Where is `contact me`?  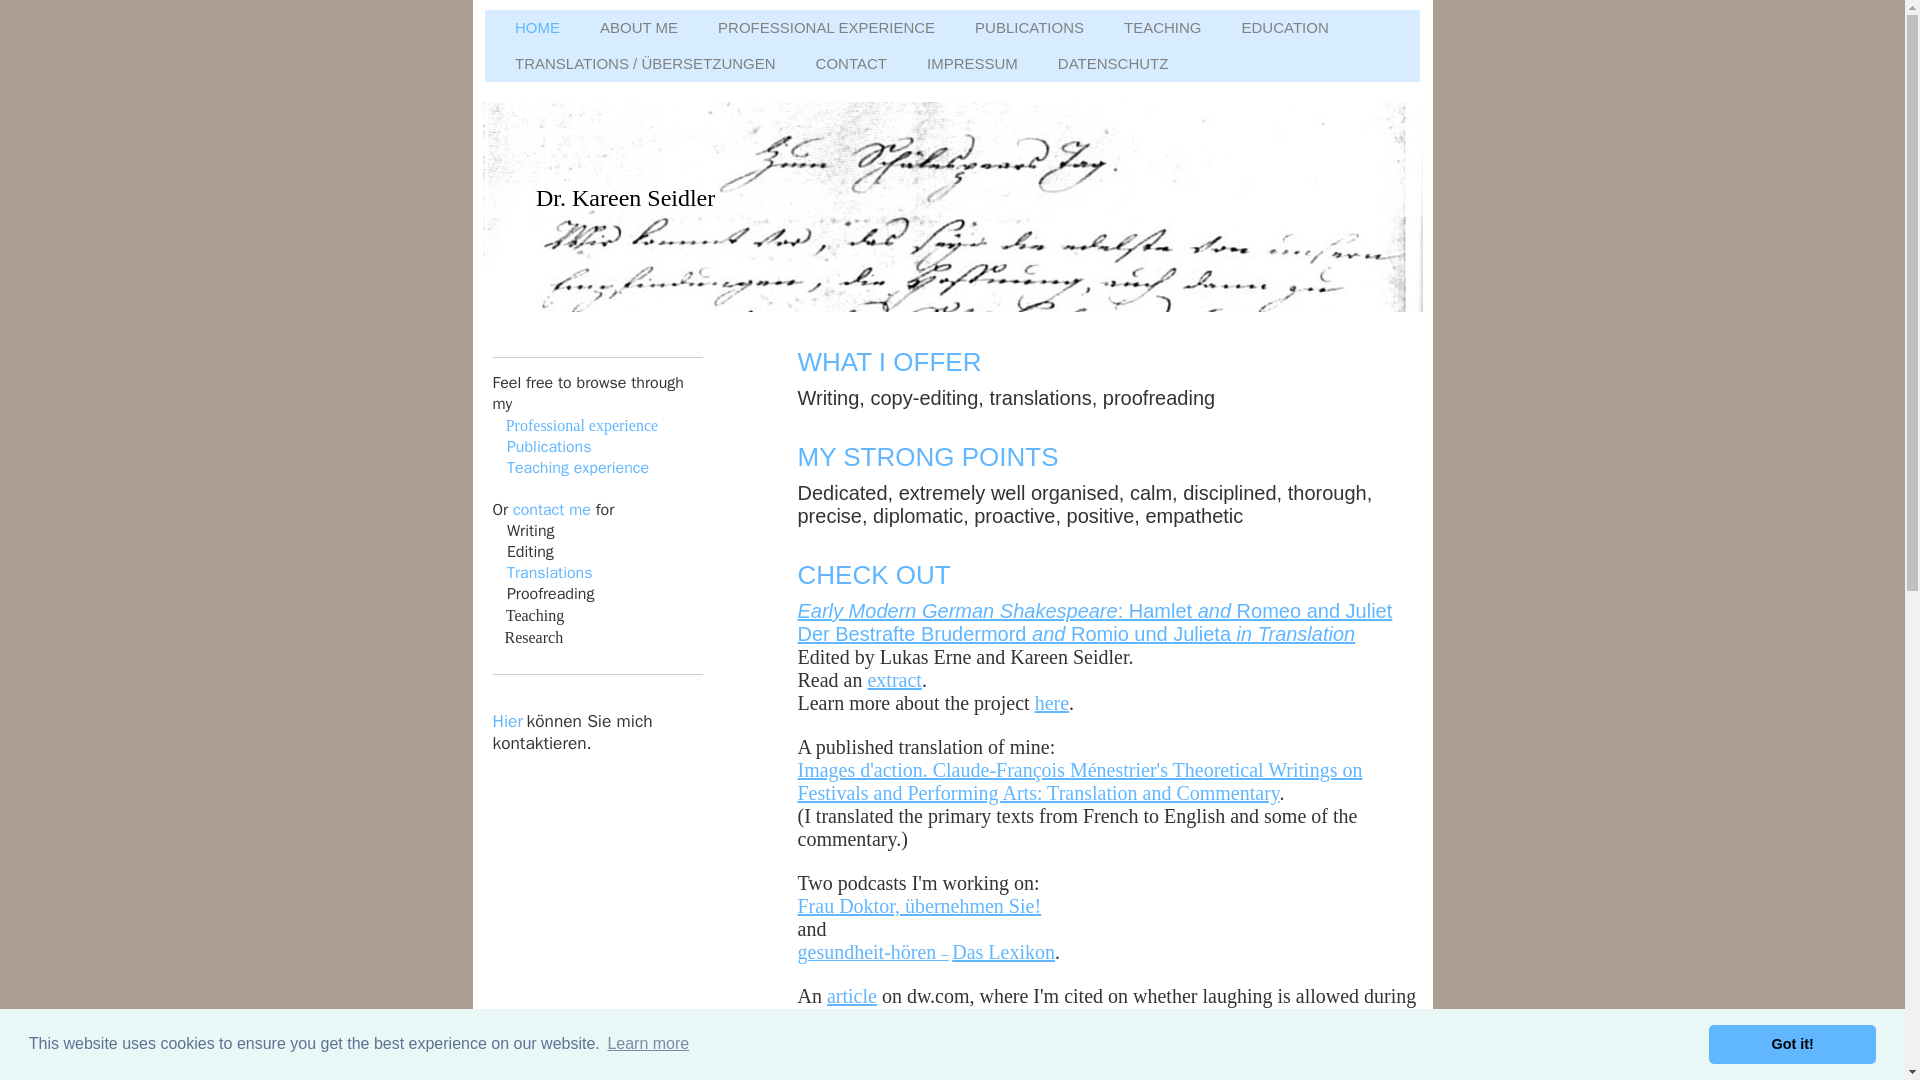
contact me is located at coordinates (552, 510).